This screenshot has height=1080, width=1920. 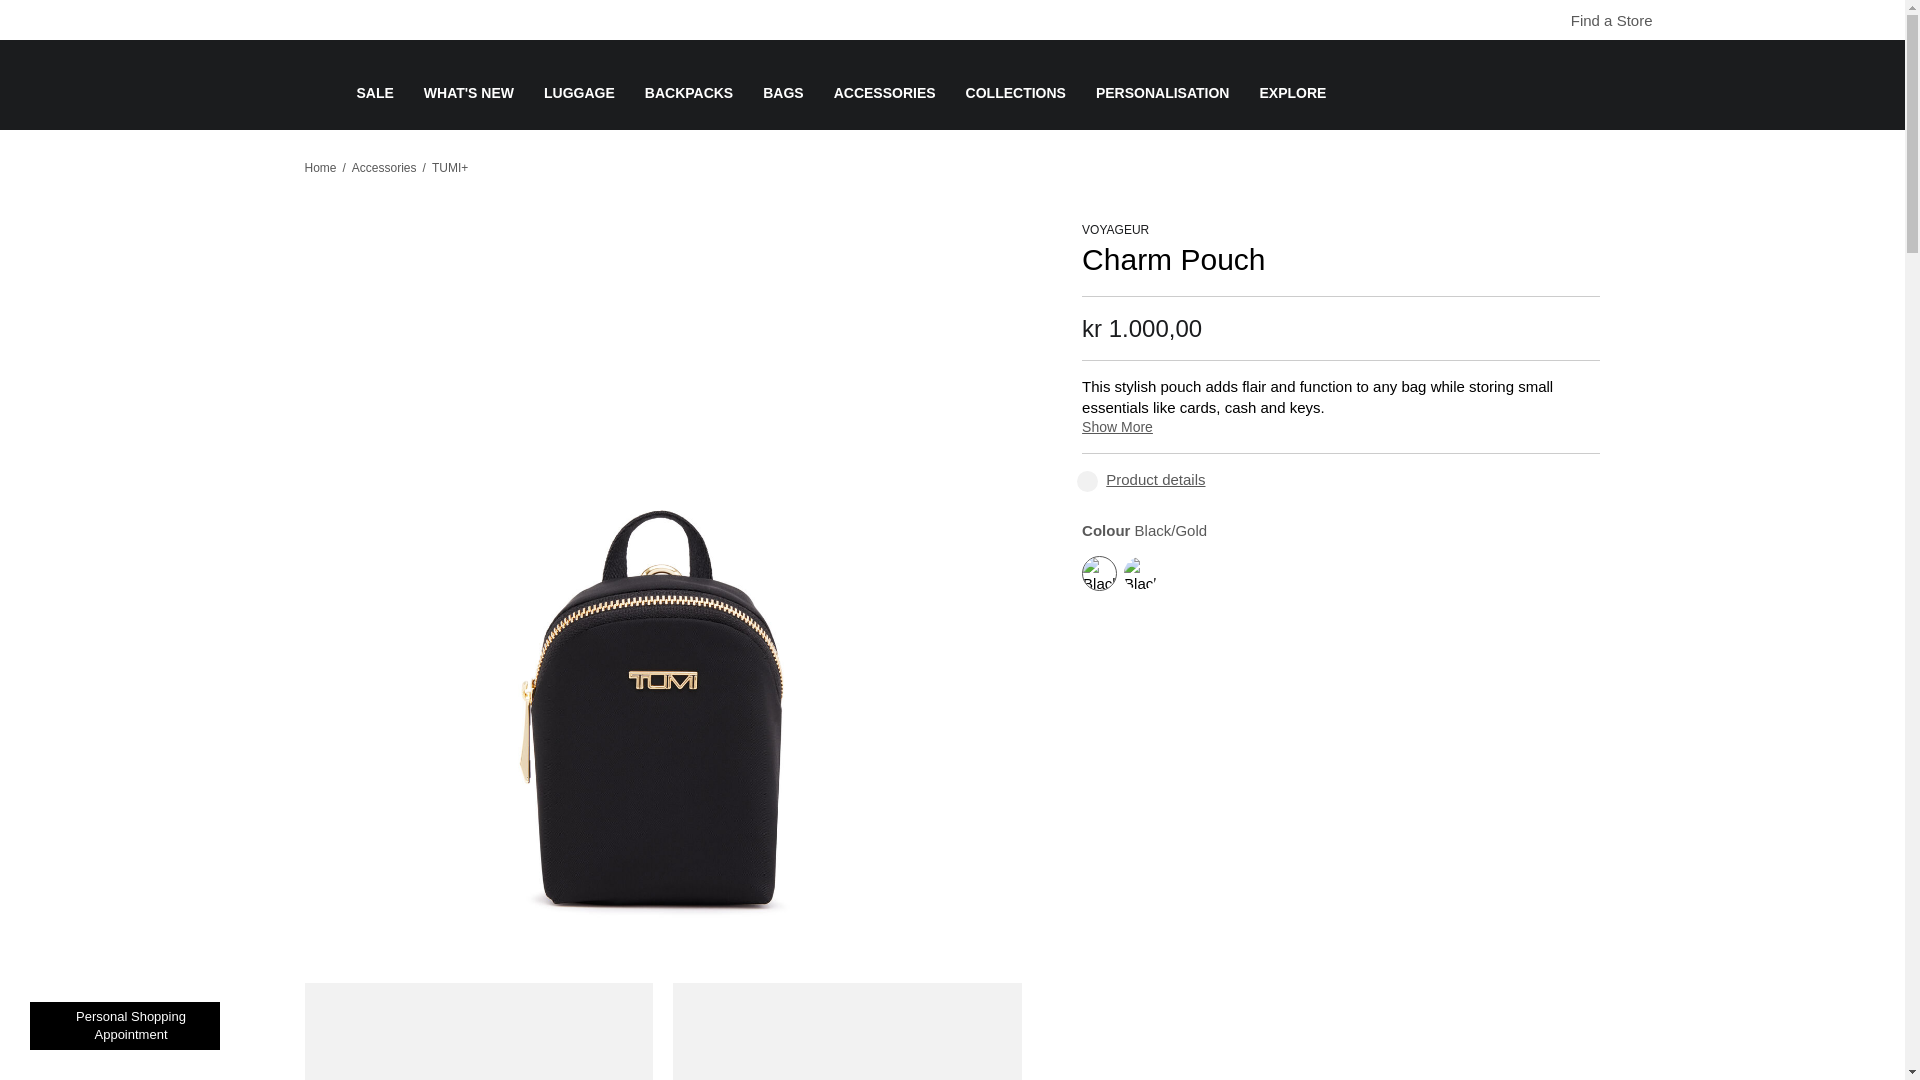 What do you see at coordinates (1558, 21) in the screenshot?
I see `Find a Store` at bounding box center [1558, 21].